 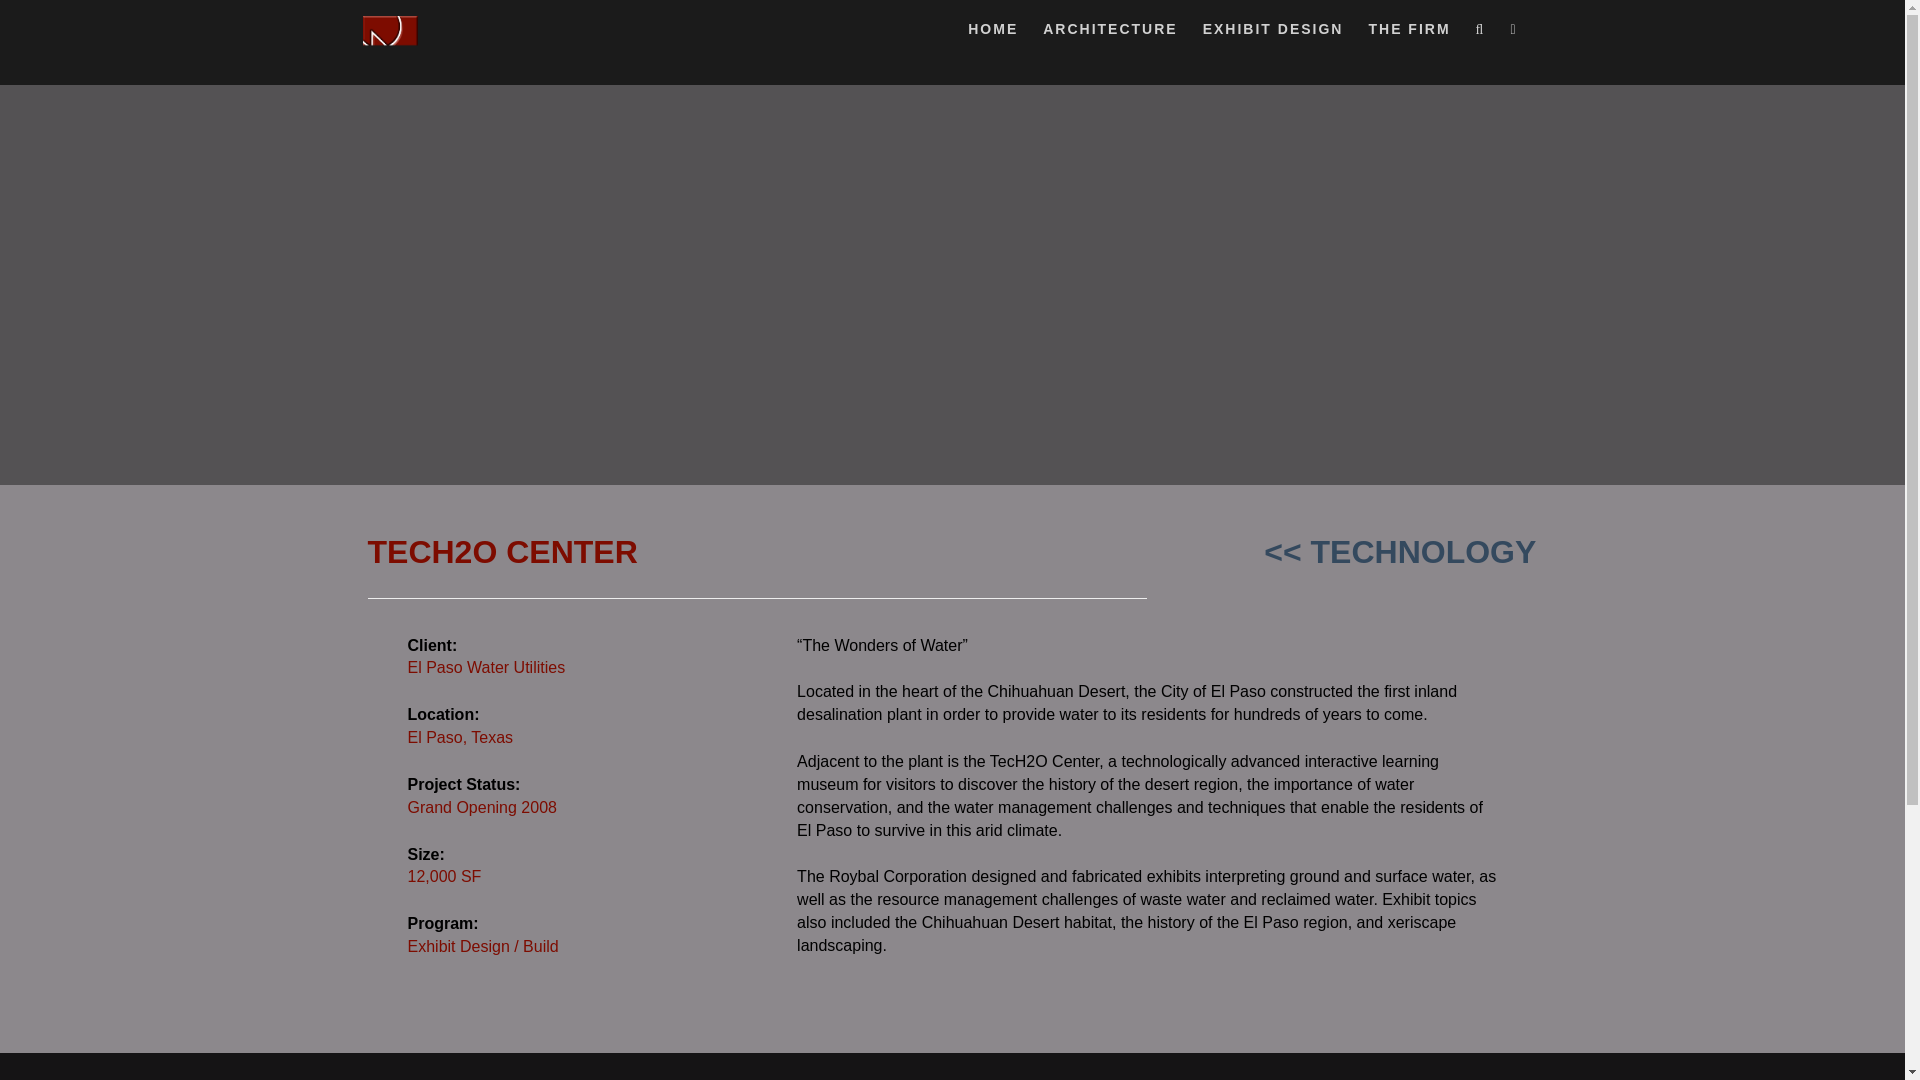 What do you see at coordinates (1274, 34) in the screenshot?
I see `EXHIBIT DESIGN` at bounding box center [1274, 34].